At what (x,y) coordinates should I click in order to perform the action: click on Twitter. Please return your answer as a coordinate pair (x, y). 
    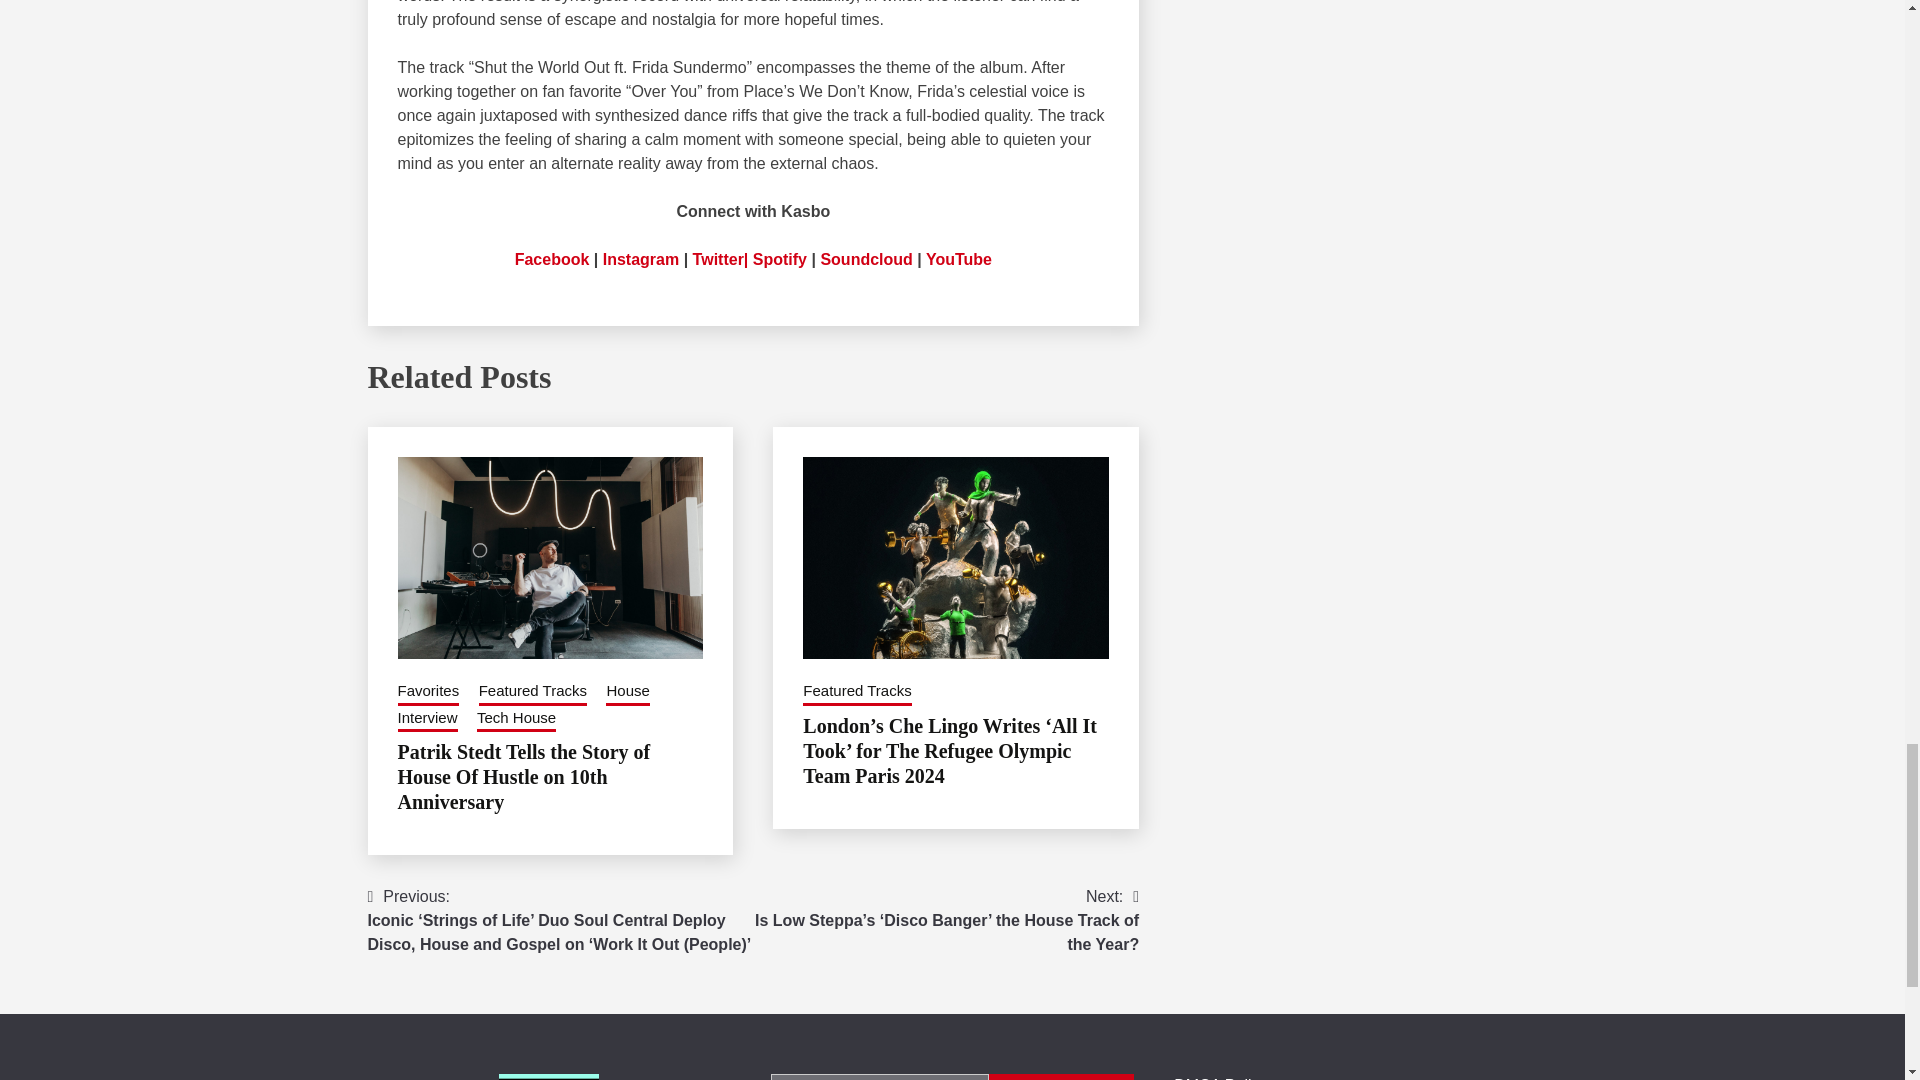
    Looking at the image, I should click on (718, 258).